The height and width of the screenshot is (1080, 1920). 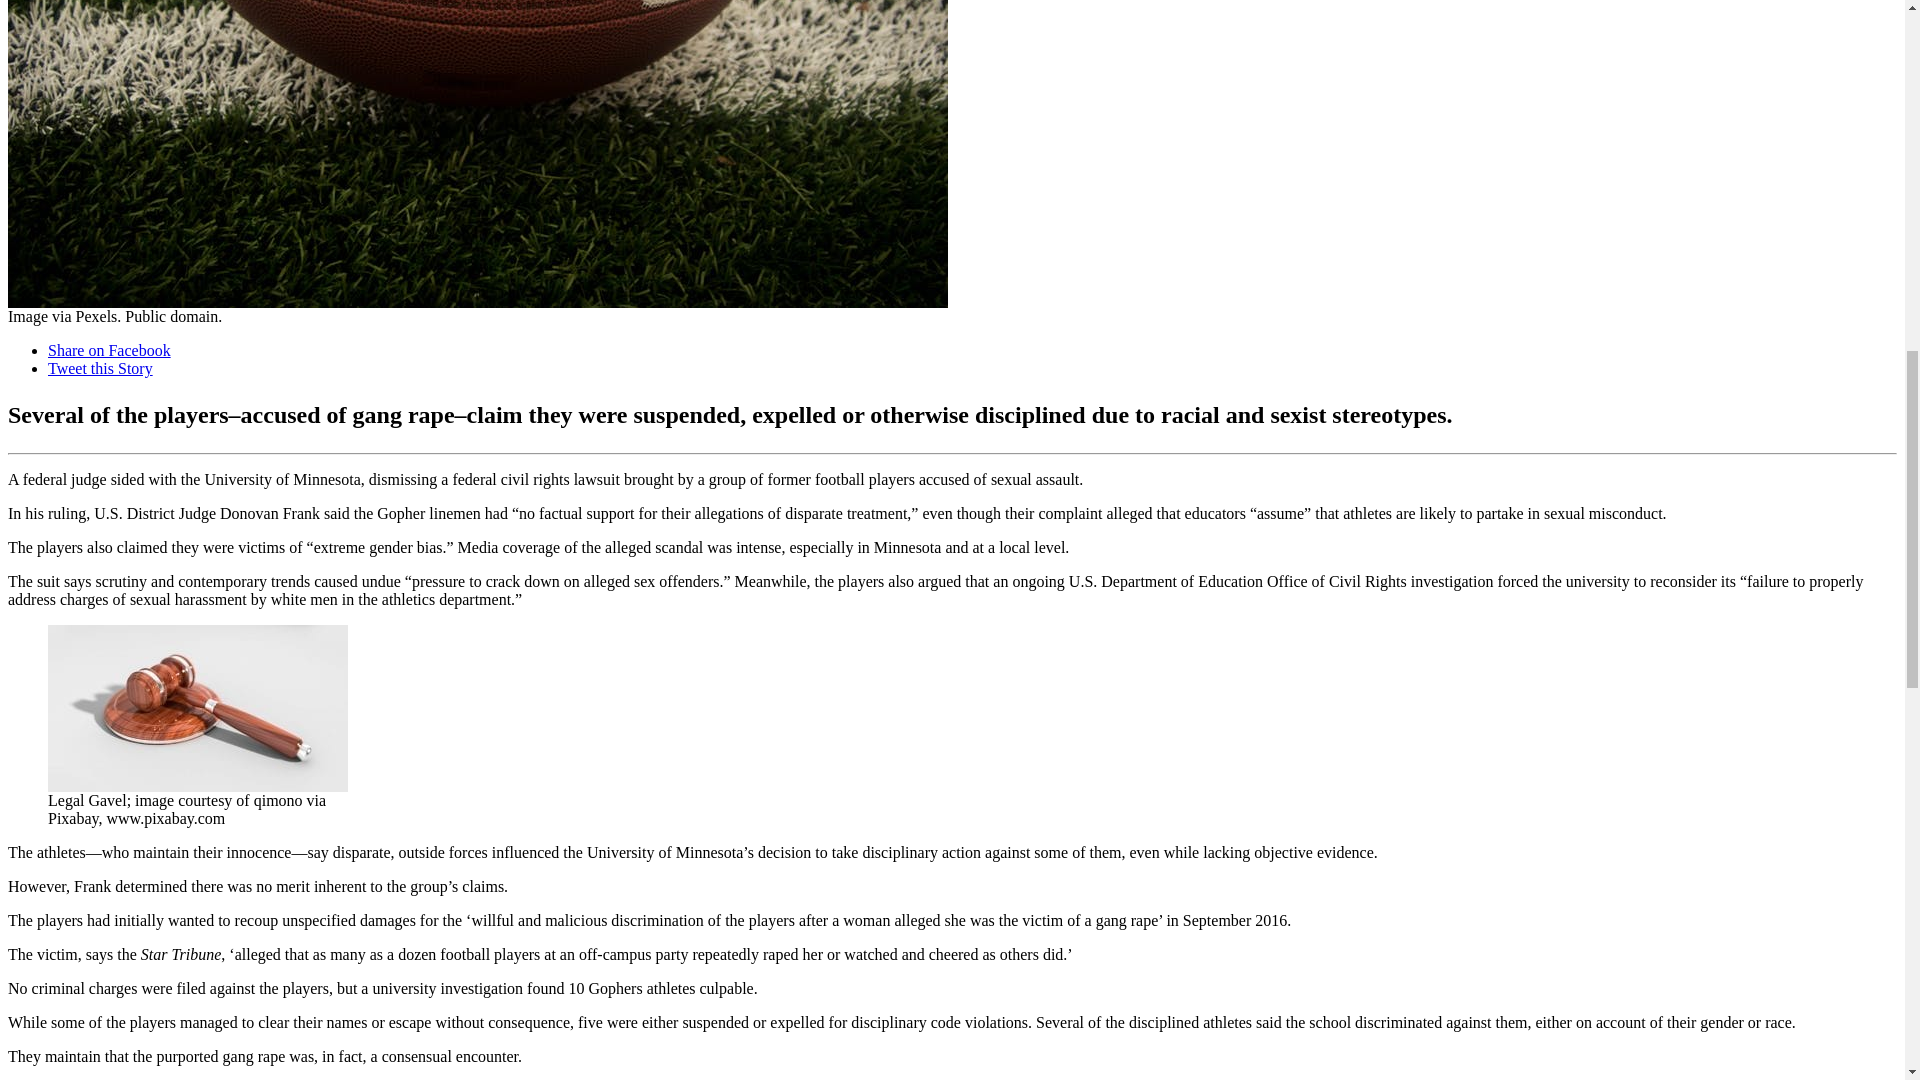 What do you see at coordinates (109, 350) in the screenshot?
I see `Share on Facebook` at bounding box center [109, 350].